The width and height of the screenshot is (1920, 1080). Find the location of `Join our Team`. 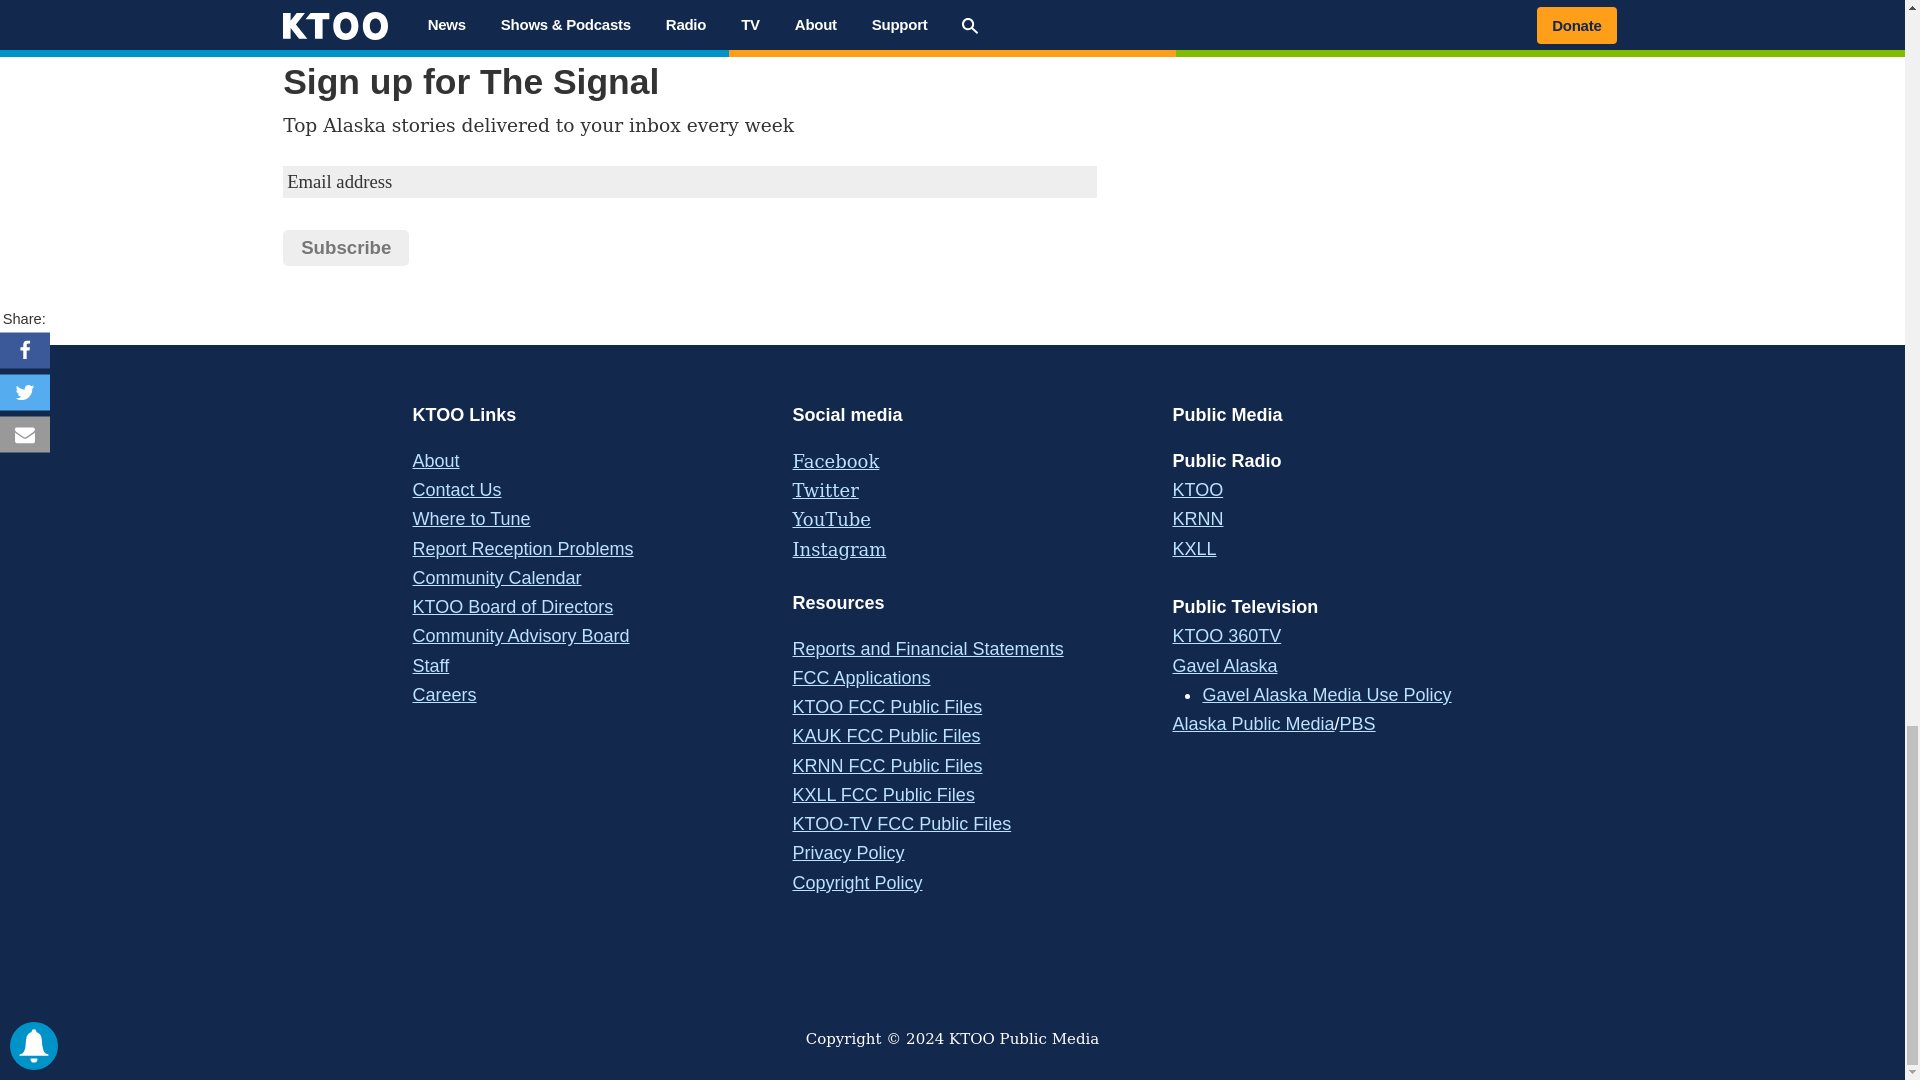

Join our Team is located at coordinates (444, 694).